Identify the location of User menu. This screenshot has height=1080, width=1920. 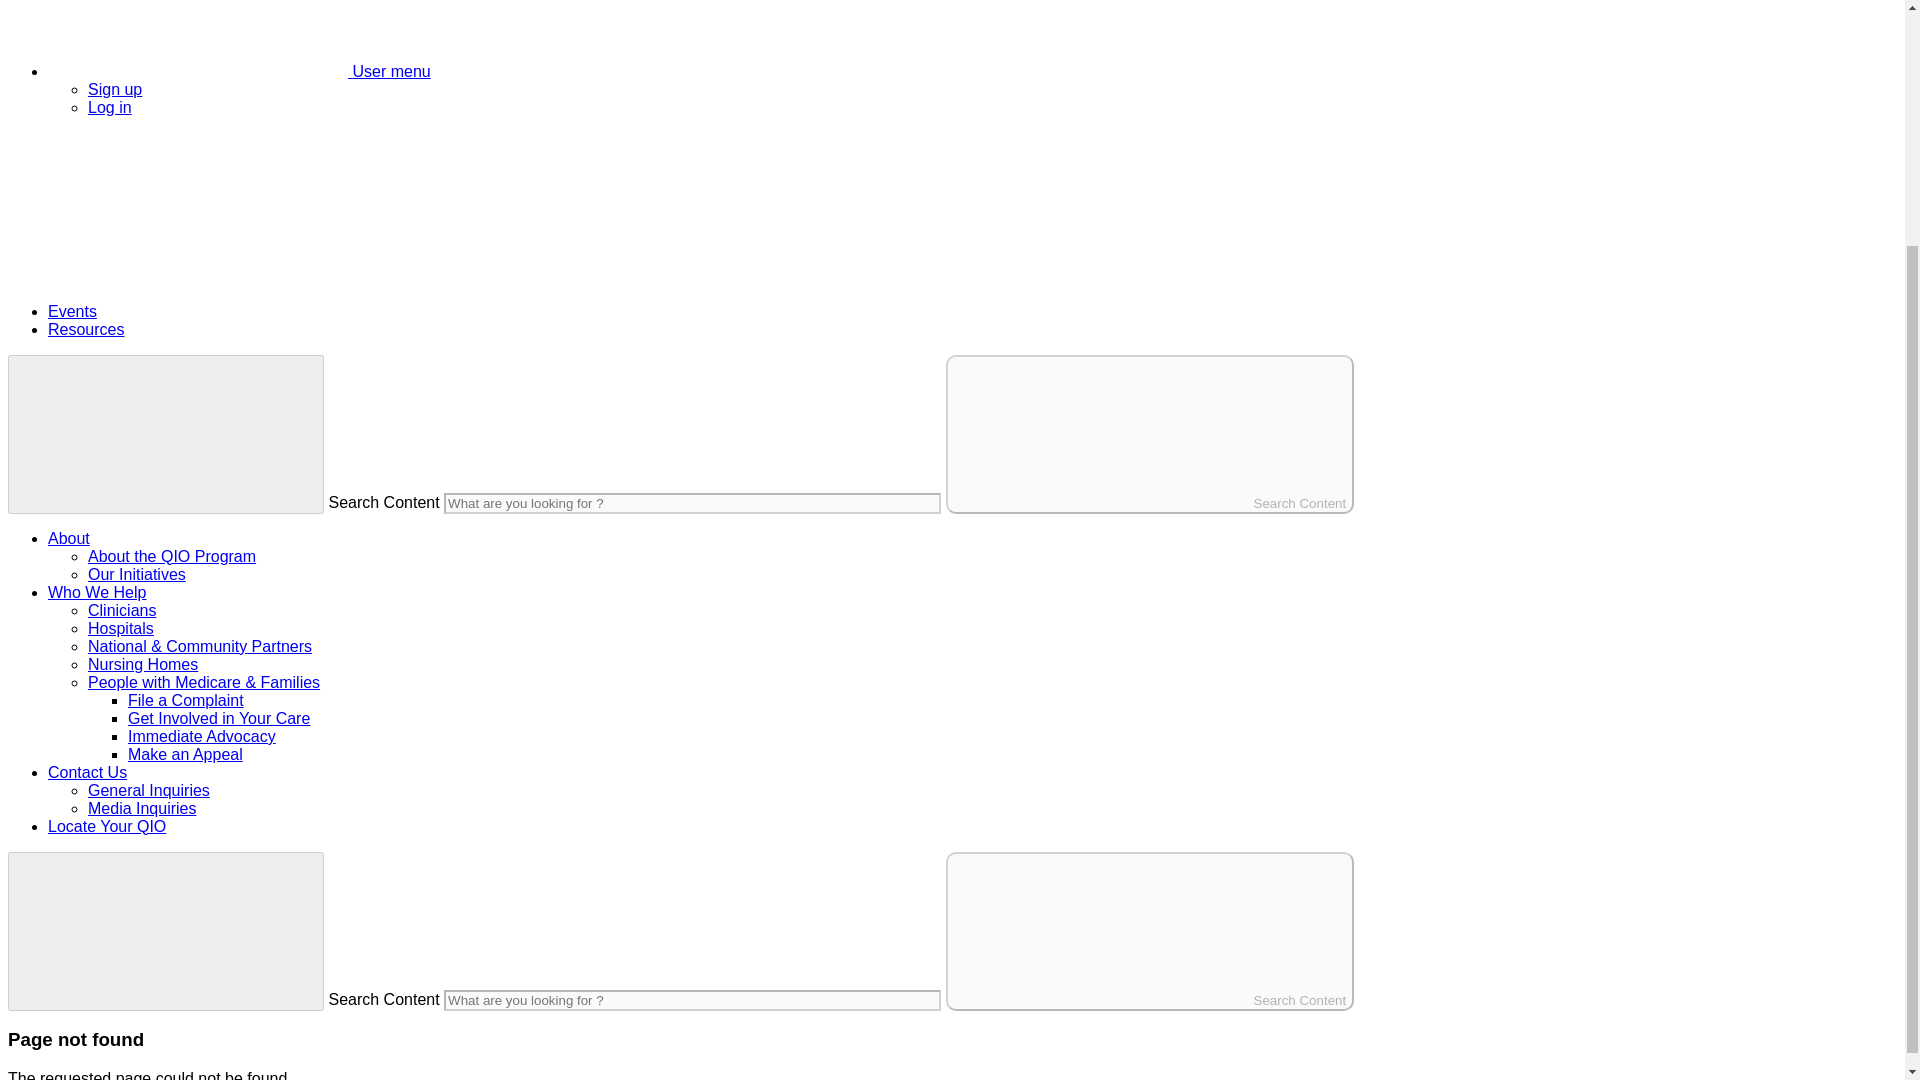
(198, 38).